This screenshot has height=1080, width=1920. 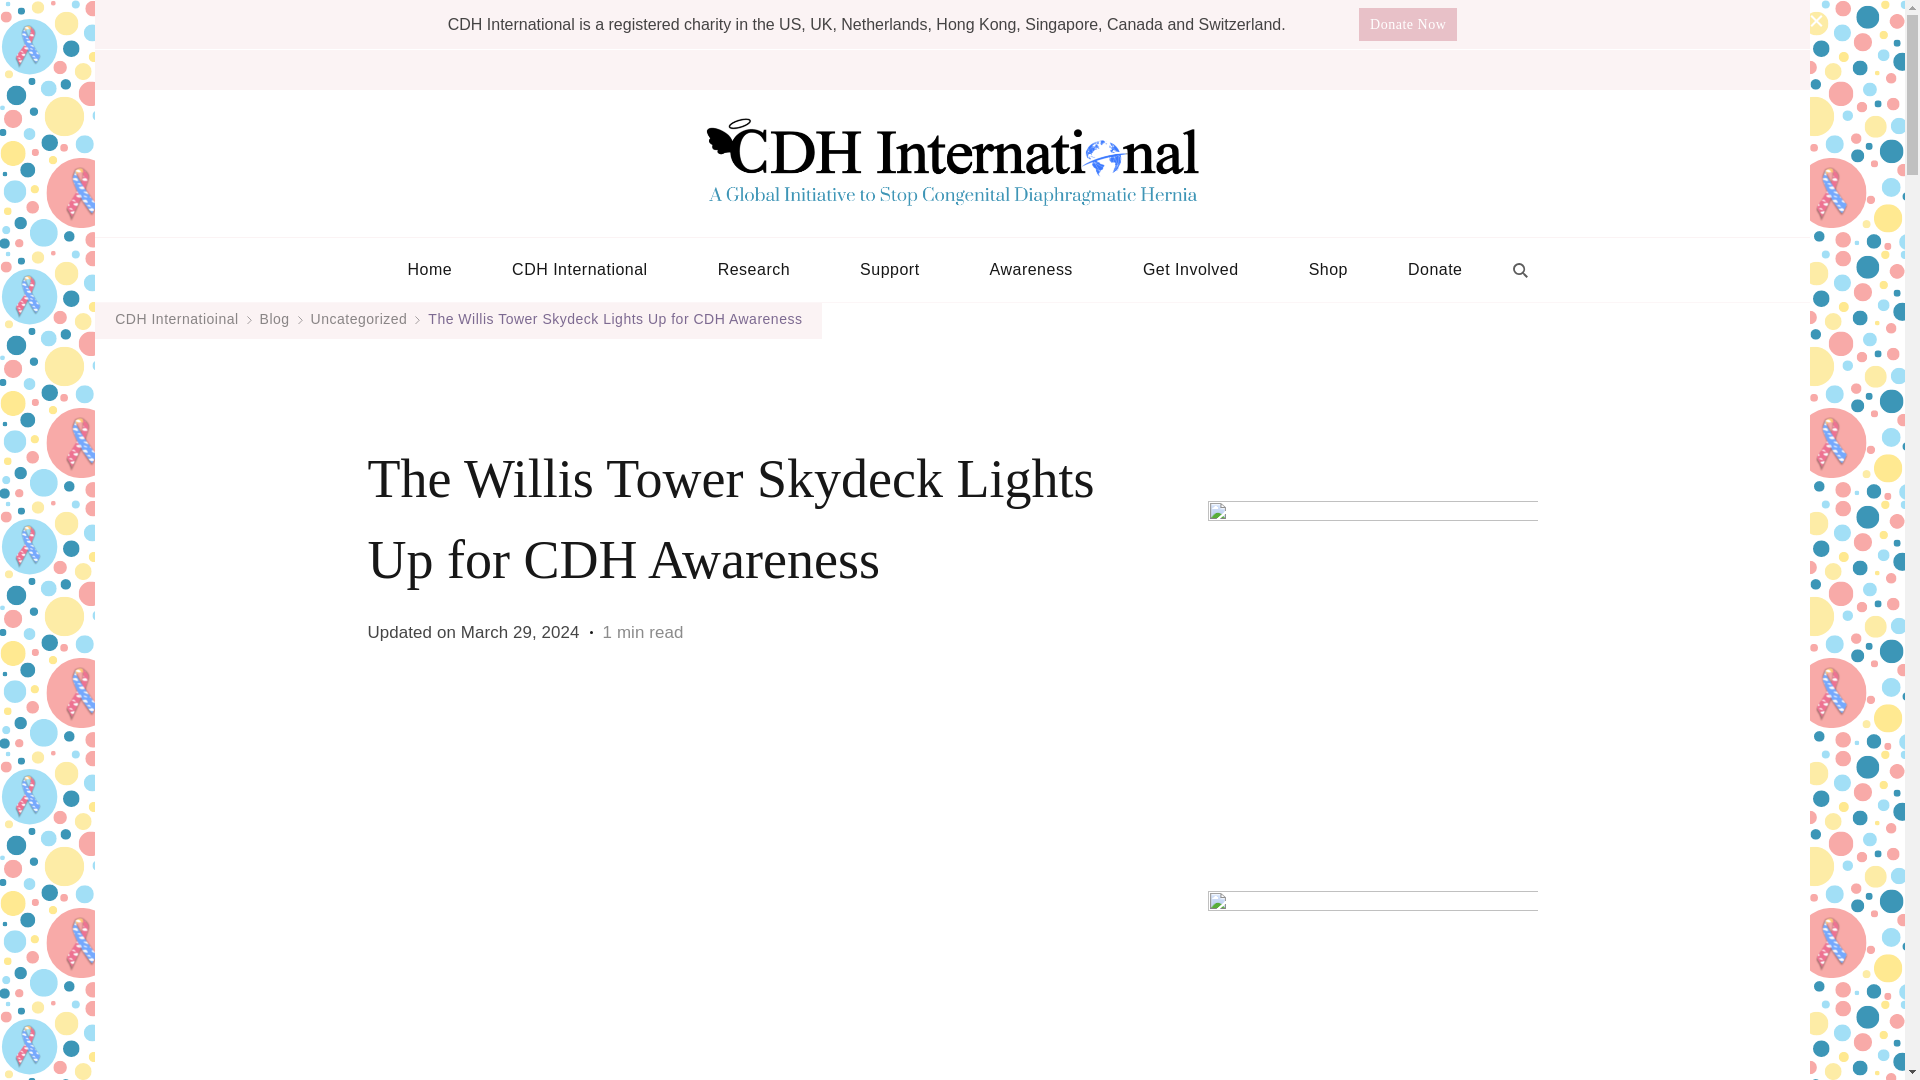 What do you see at coordinates (166, 566) in the screenshot?
I see `Your Donation Dollar` at bounding box center [166, 566].